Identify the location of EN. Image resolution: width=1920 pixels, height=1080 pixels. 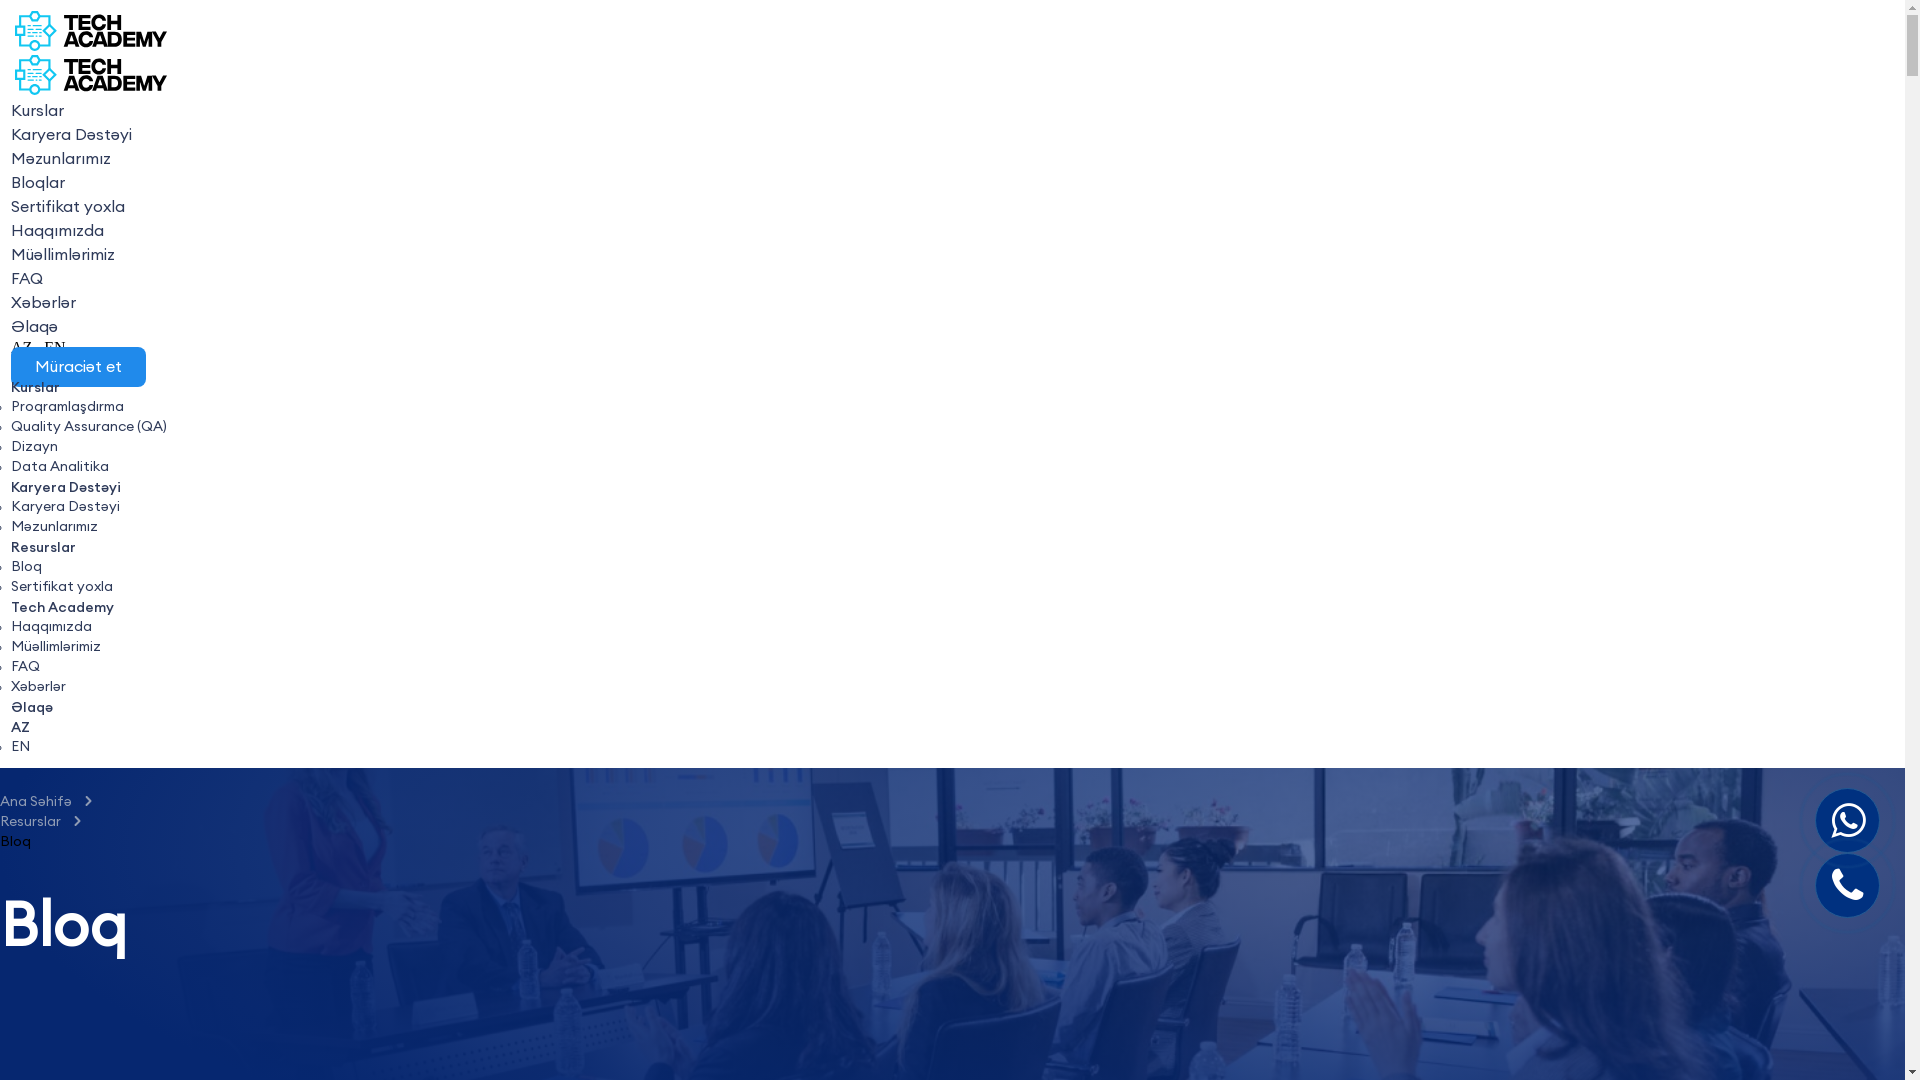
(20, 747).